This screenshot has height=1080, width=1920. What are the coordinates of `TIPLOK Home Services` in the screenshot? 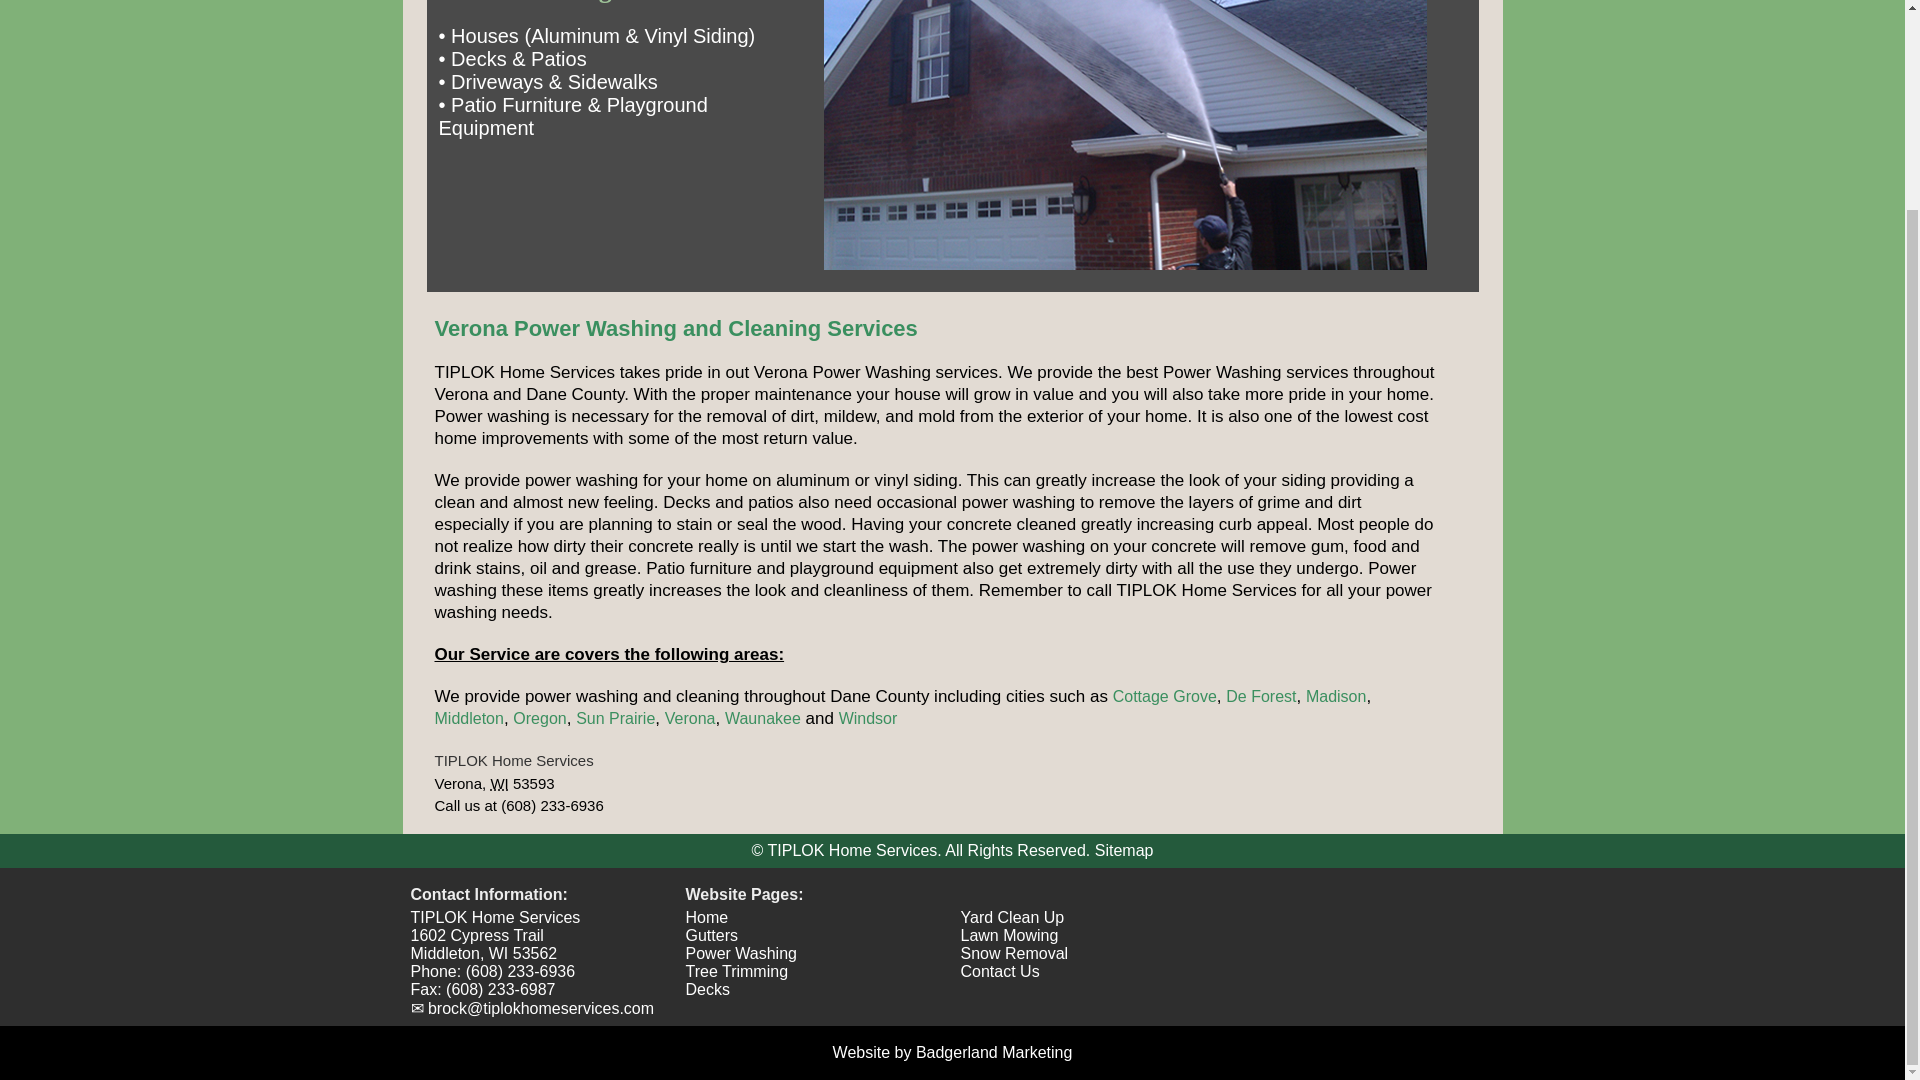 It's located at (513, 760).